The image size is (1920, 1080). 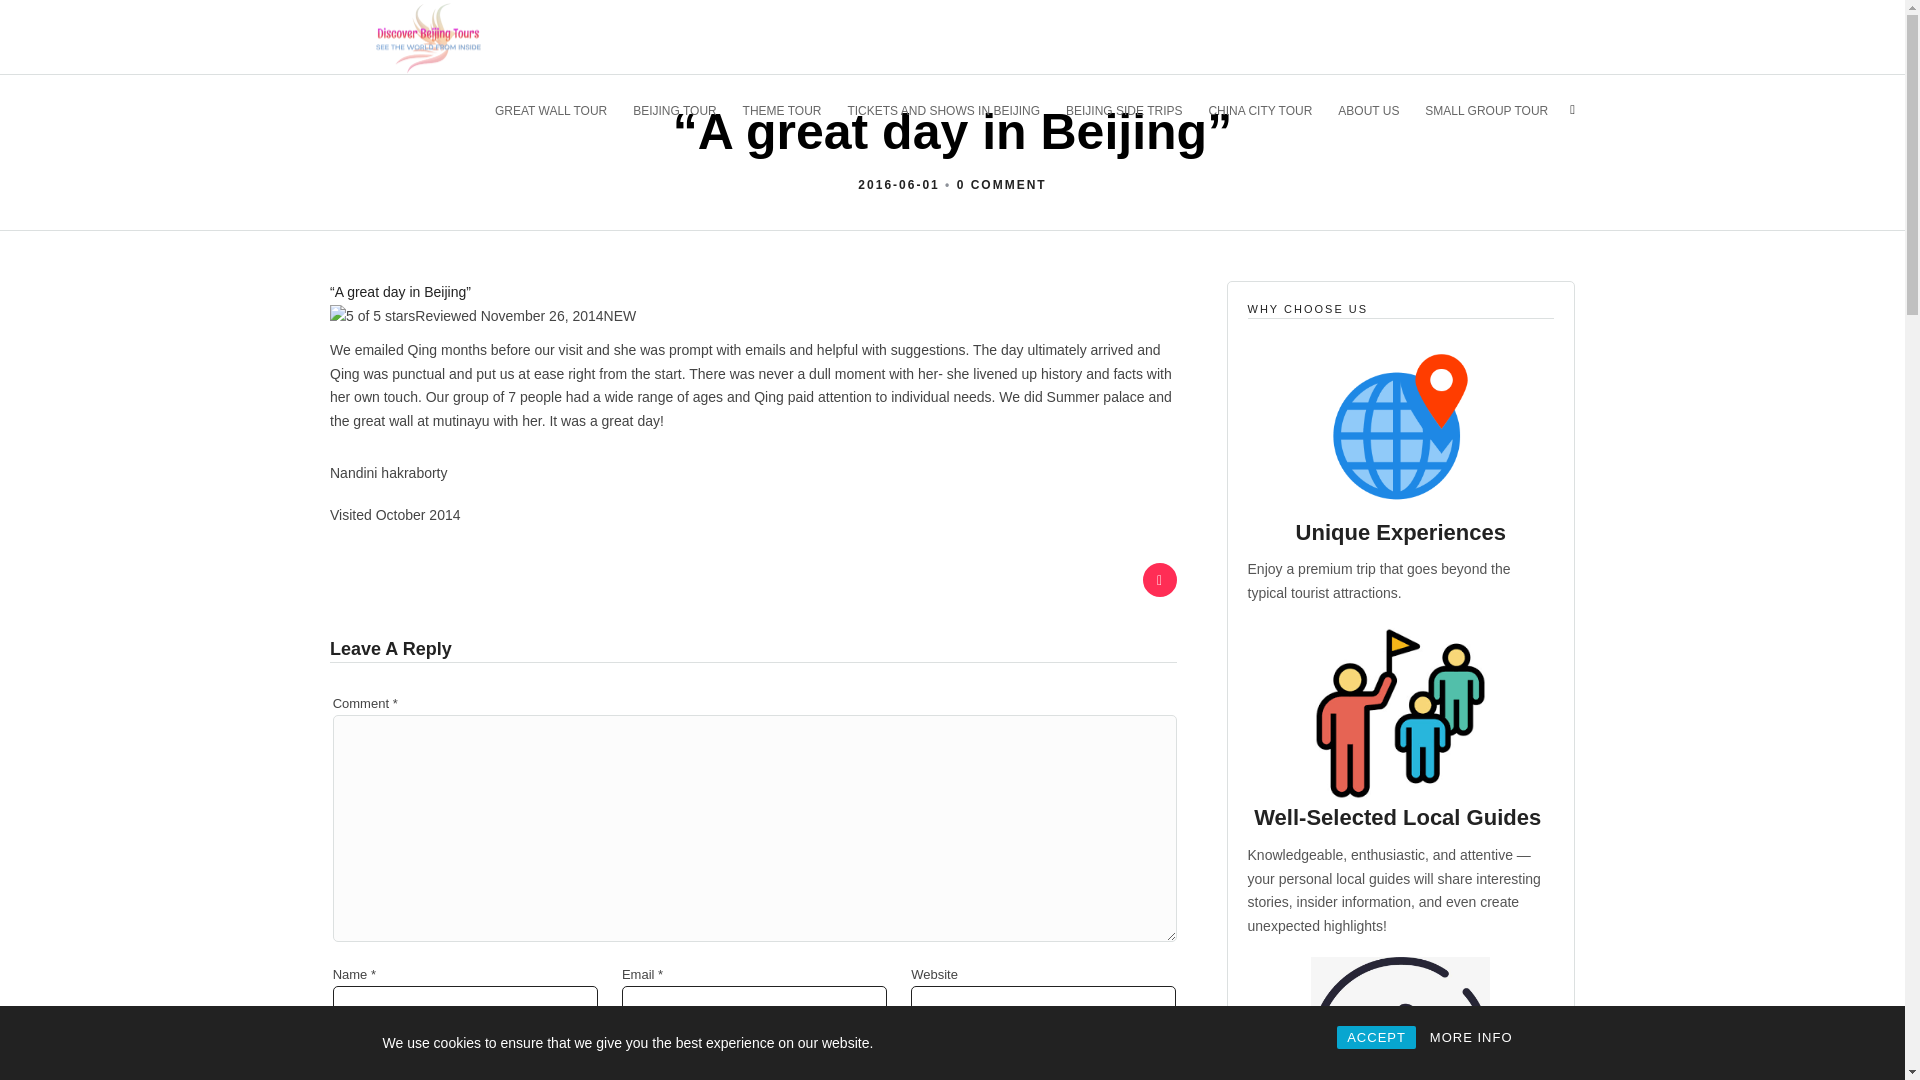 What do you see at coordinates (1494, 110) in the screenshot?
I see `SMALL GROUP TOUR` at bounding box center [1494, 110].